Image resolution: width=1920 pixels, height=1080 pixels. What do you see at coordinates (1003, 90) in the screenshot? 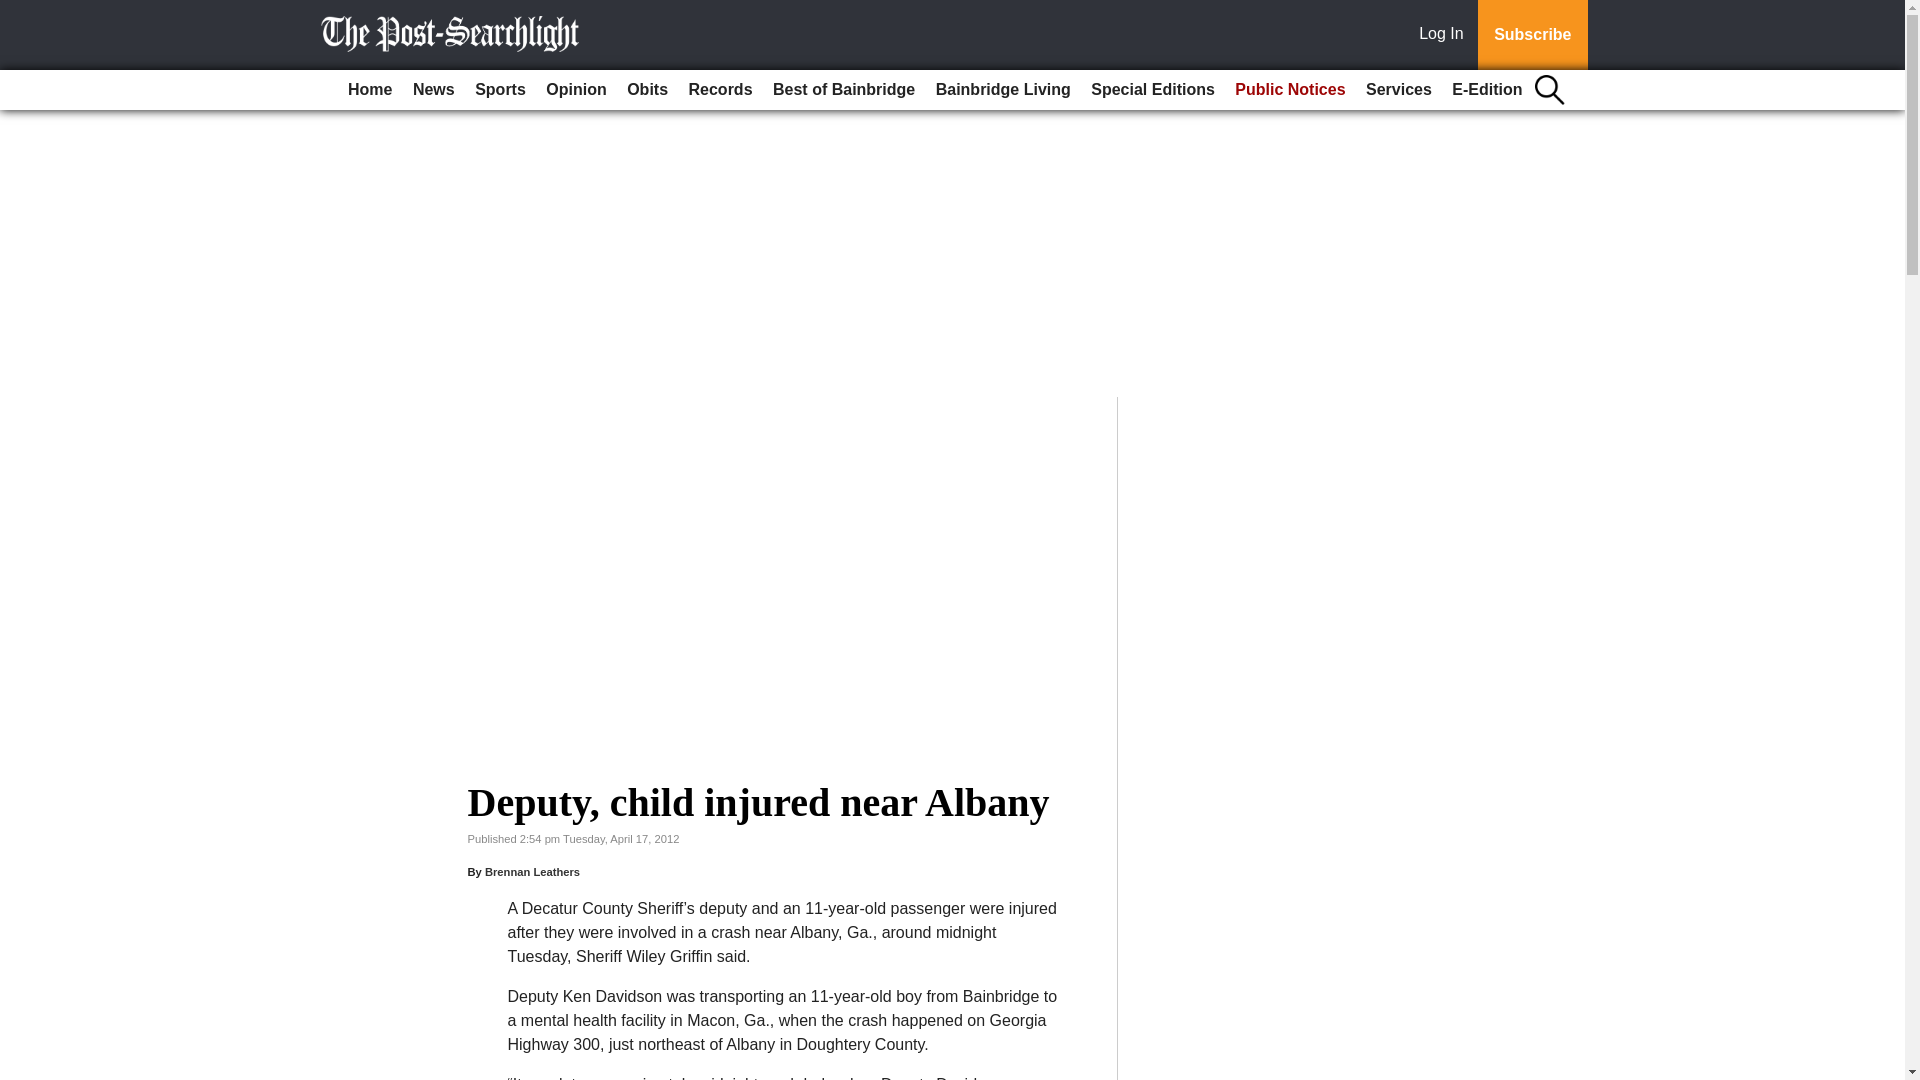
I see `Bainbridge Living` at bounding box center [1003, 90].